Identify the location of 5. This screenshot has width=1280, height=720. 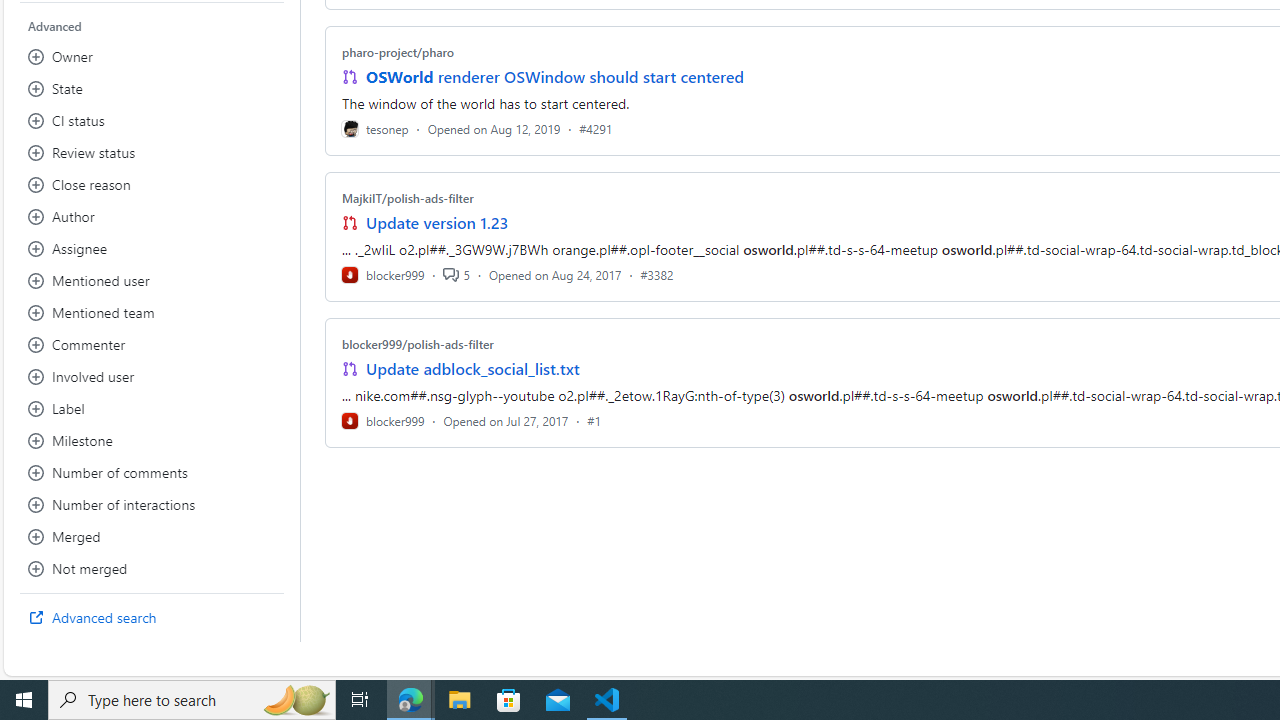
(456, 274).